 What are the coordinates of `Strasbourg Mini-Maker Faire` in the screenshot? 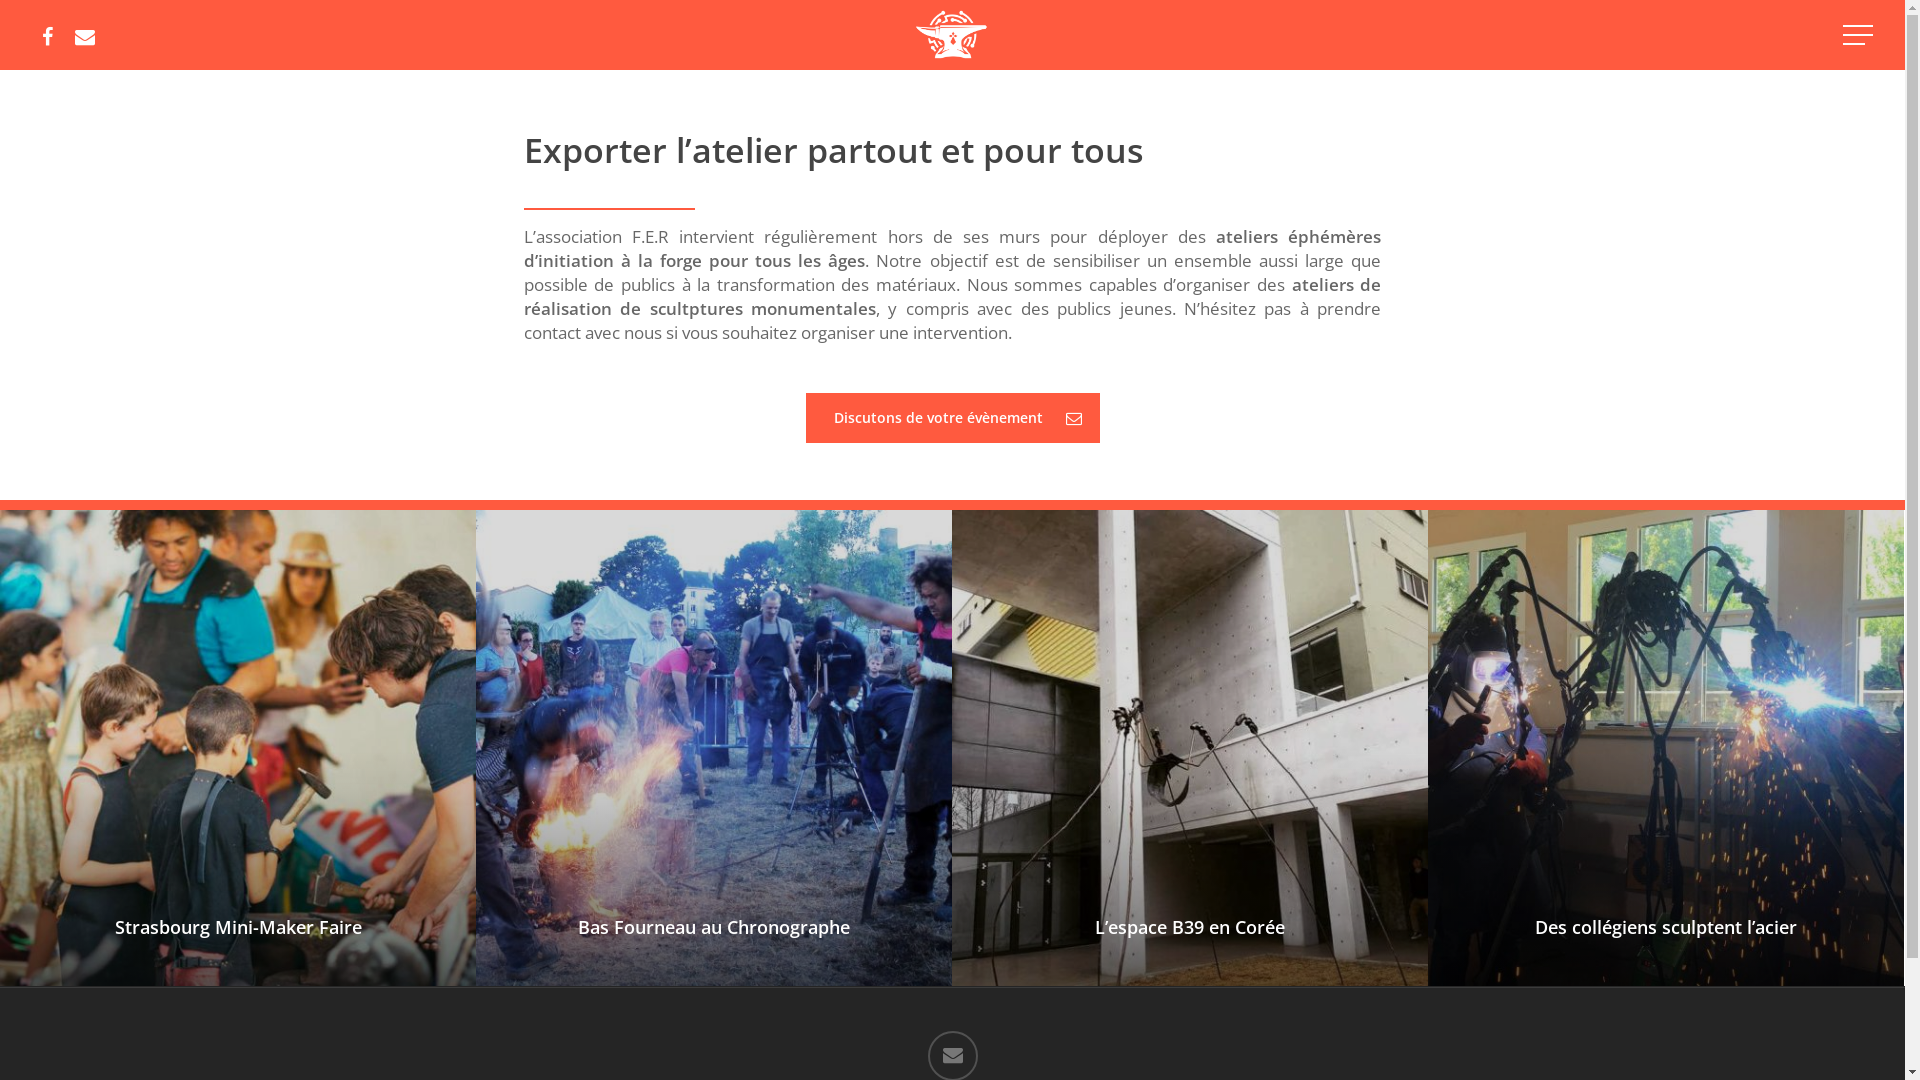 It's located at (238, 927).